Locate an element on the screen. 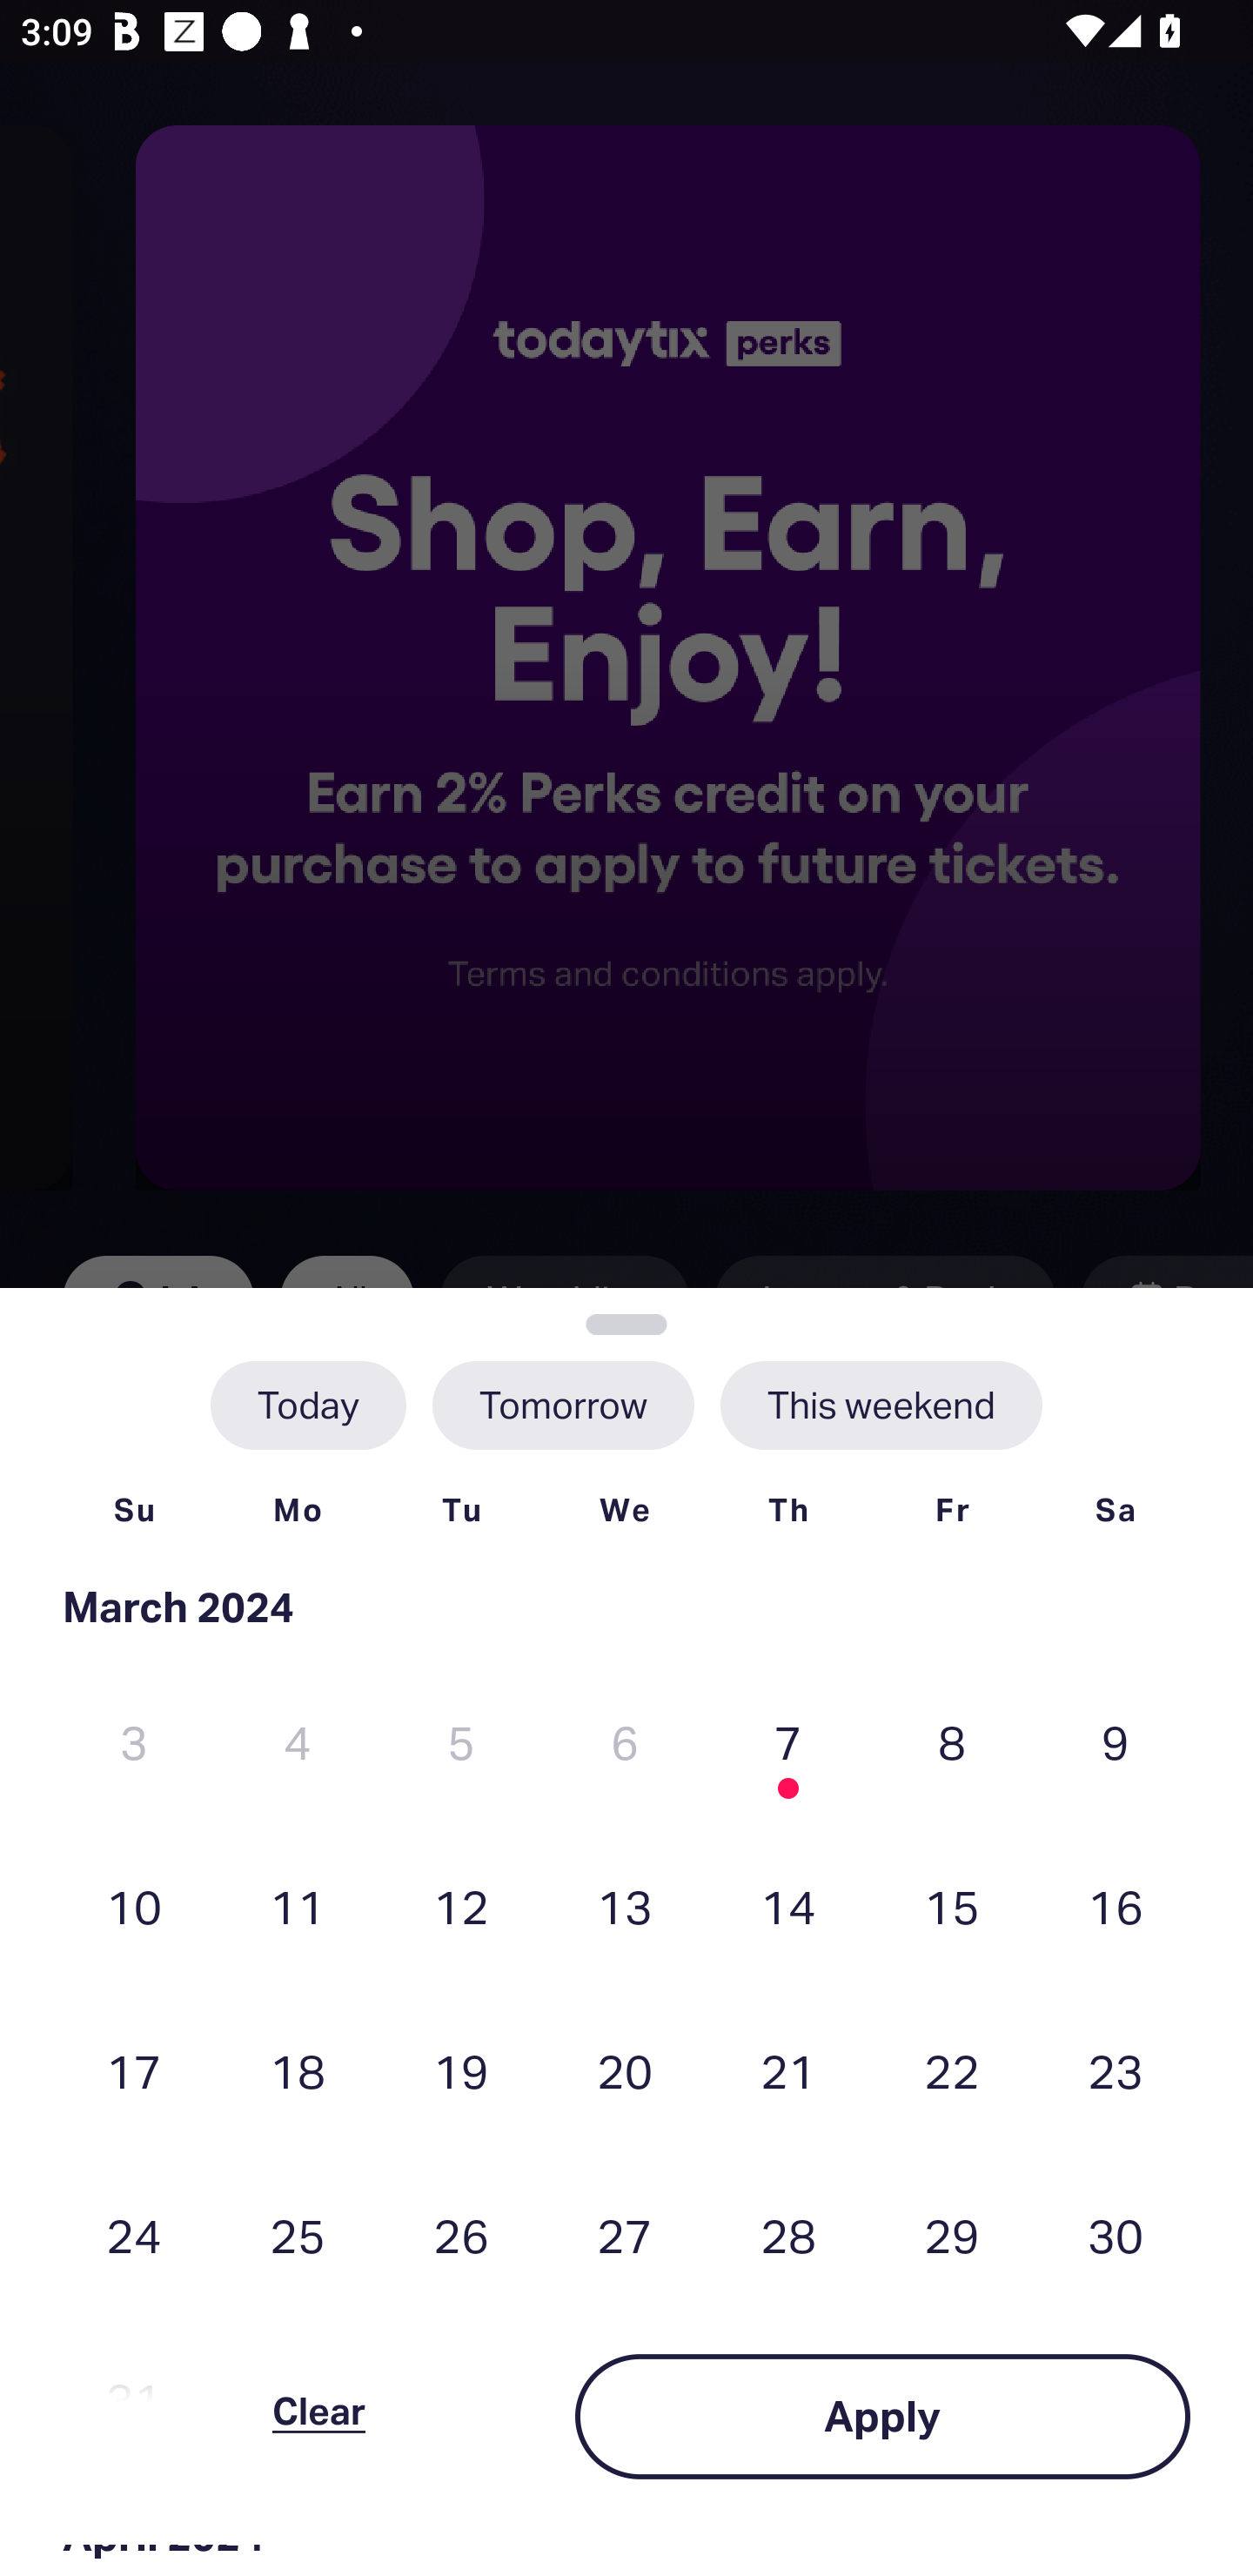 This screenshot has height=2576, width=1253. Today is located at coordinates (308, 1405).